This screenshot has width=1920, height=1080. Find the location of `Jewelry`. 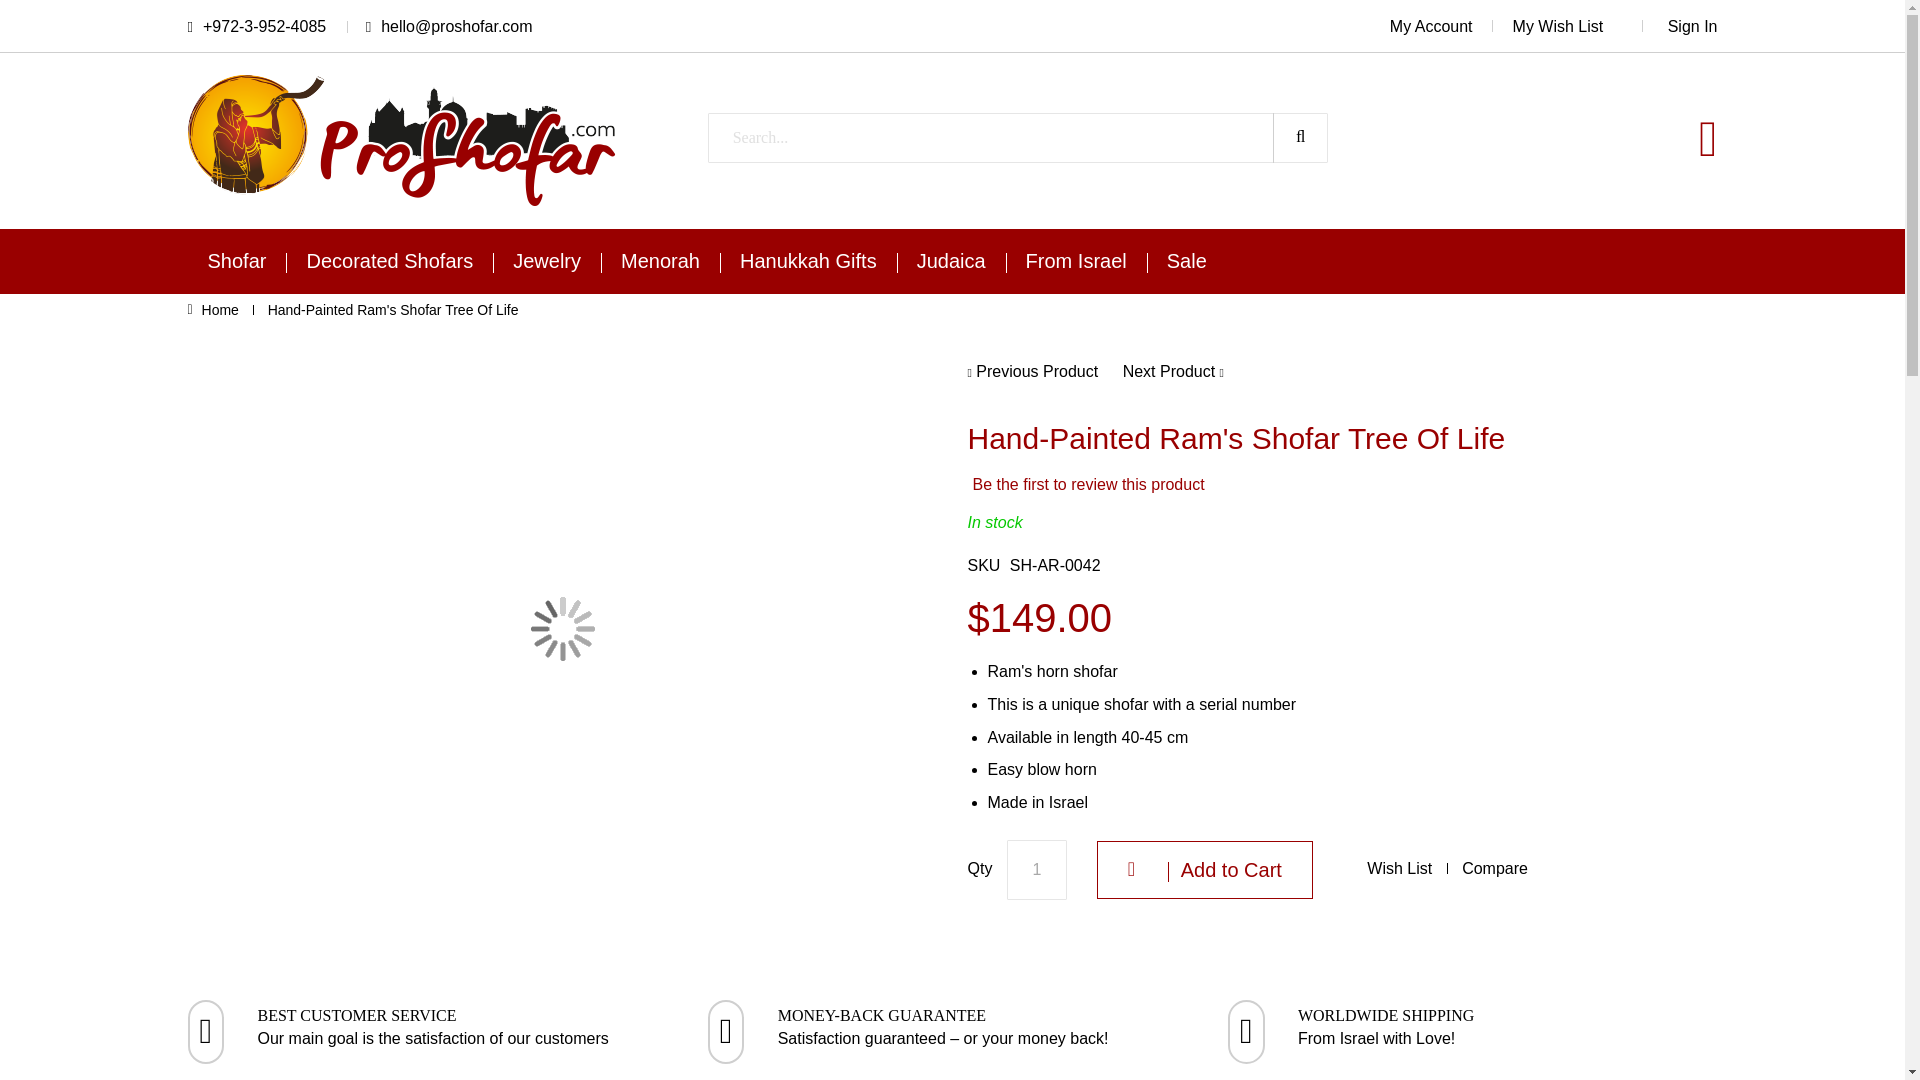

Jewelry is located at coordinates (546, 260).